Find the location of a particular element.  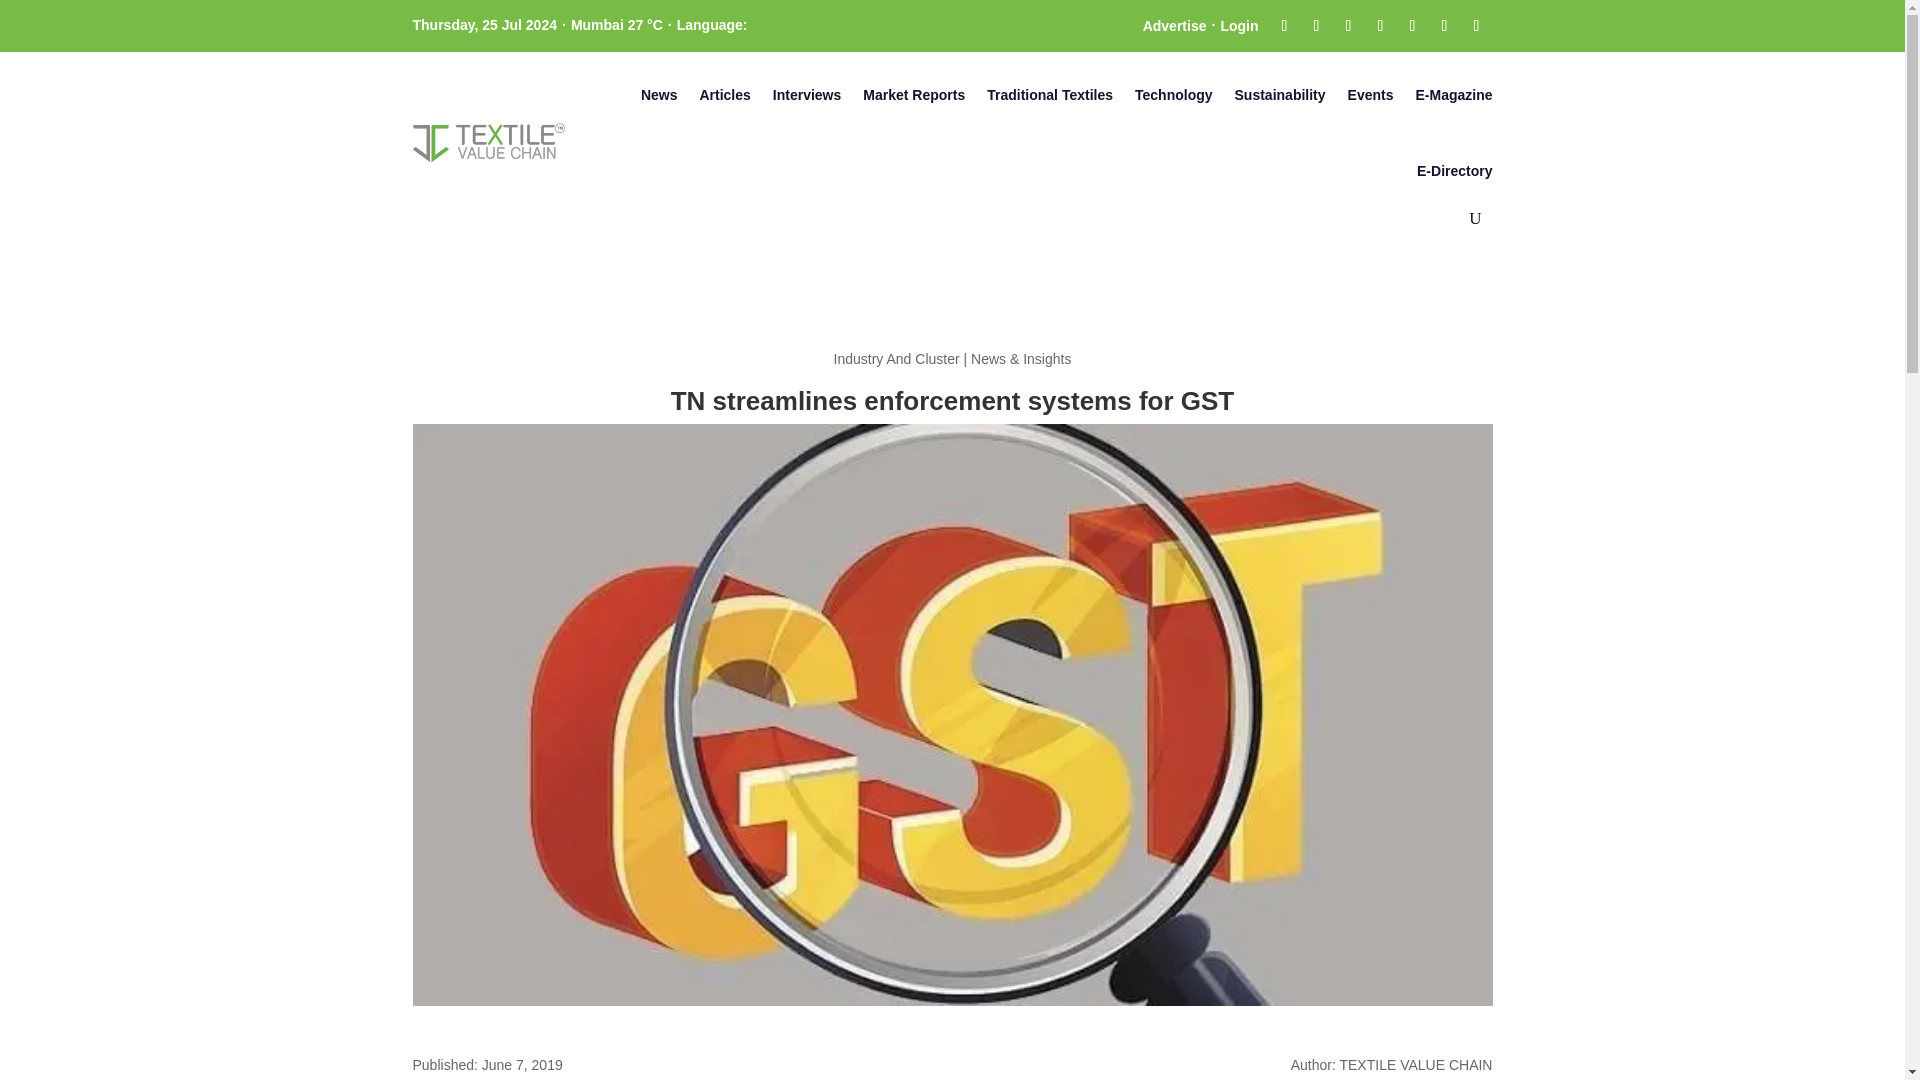

Follow on Telegram is located at coordinates (1444, 26).